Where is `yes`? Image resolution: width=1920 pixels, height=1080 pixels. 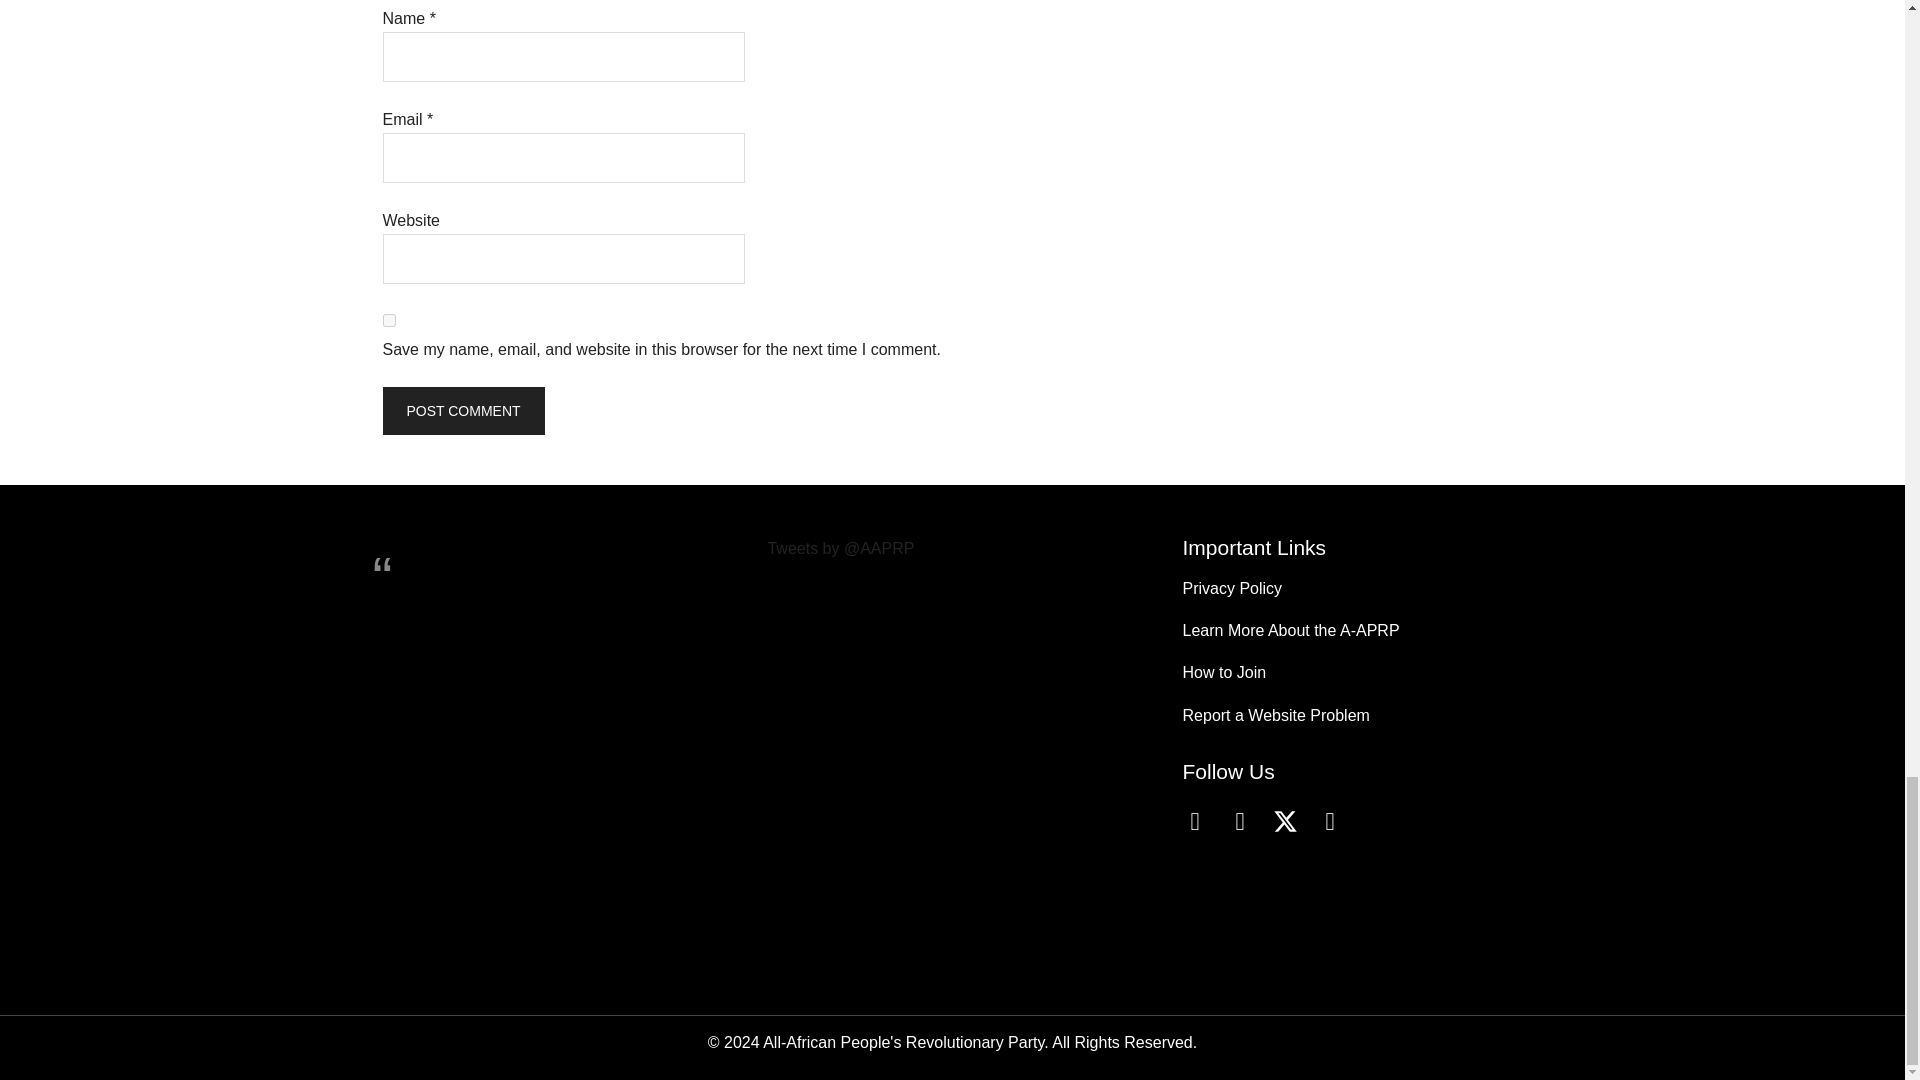
yes is located at coordinates (388, 320).